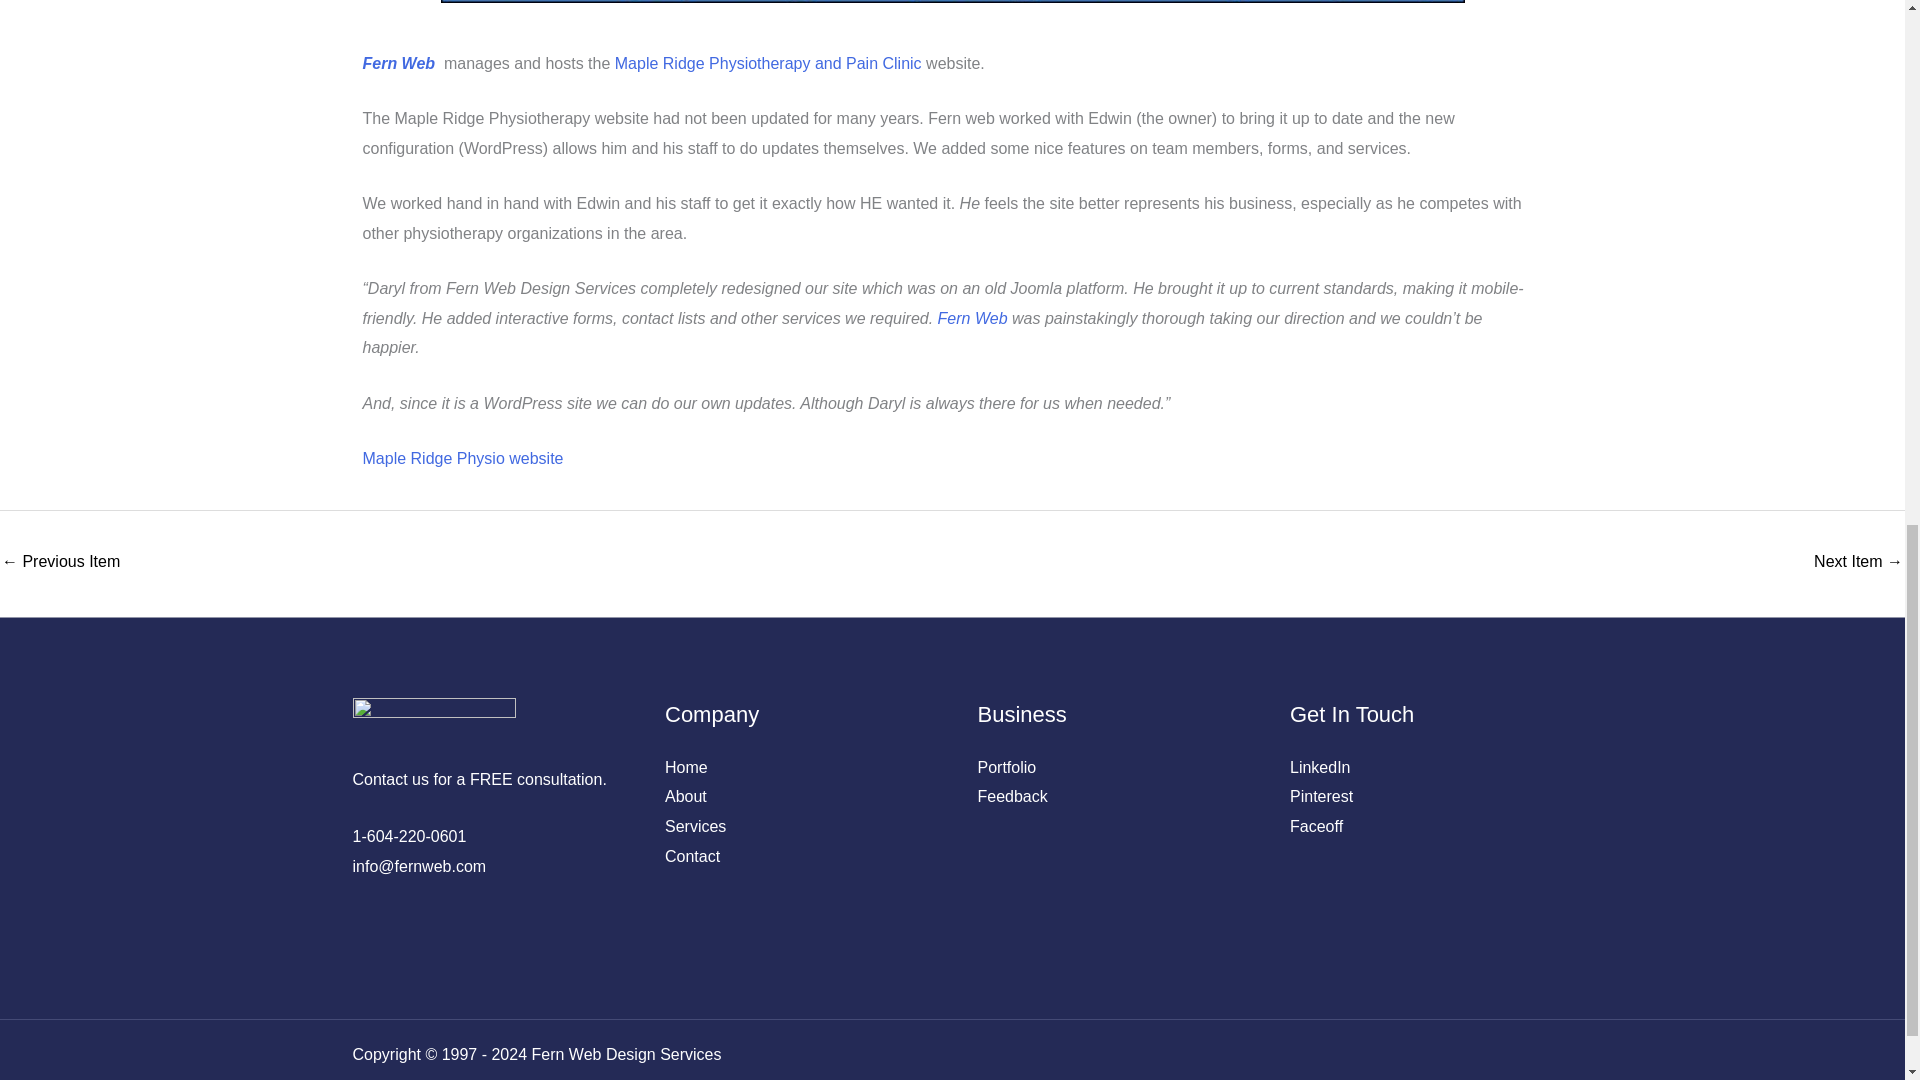 The height and width of the screenshot is (1080, 1920). I want to click on Dynamic scheduling system, so click(1858, 564).